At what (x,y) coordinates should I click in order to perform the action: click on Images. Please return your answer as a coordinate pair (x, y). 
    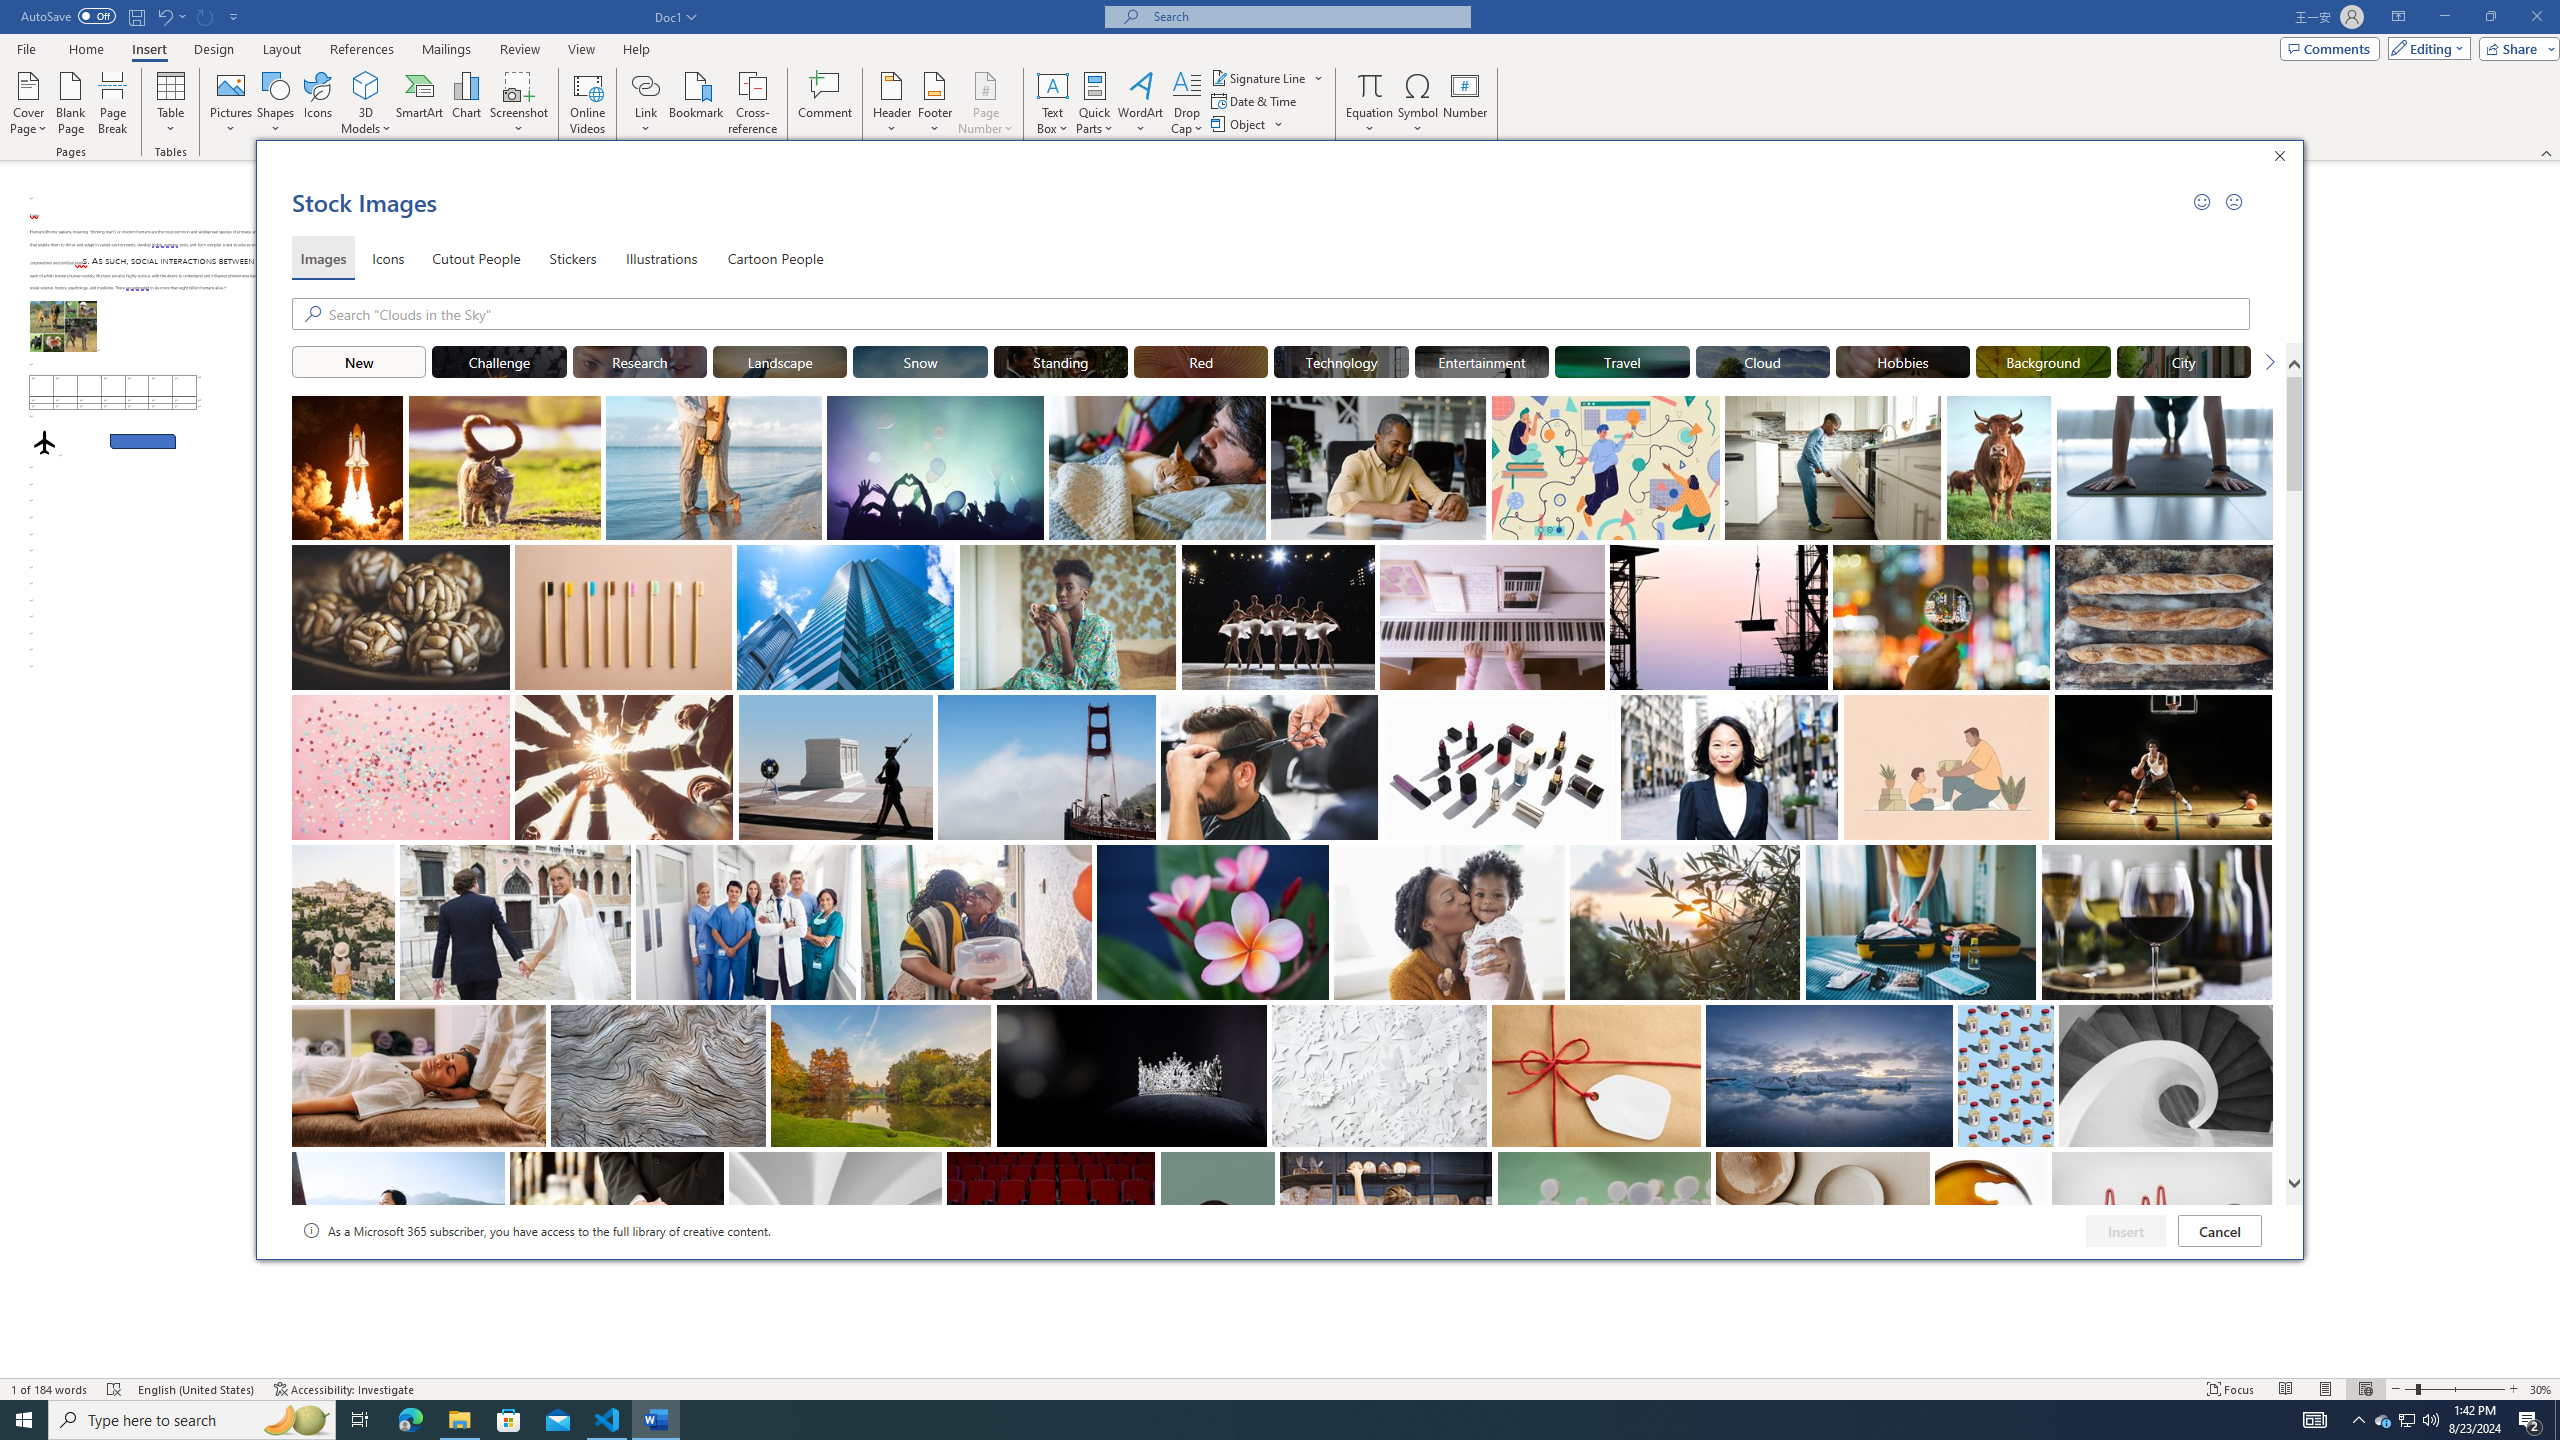
    Looking at the image, I should click on (323, 258).